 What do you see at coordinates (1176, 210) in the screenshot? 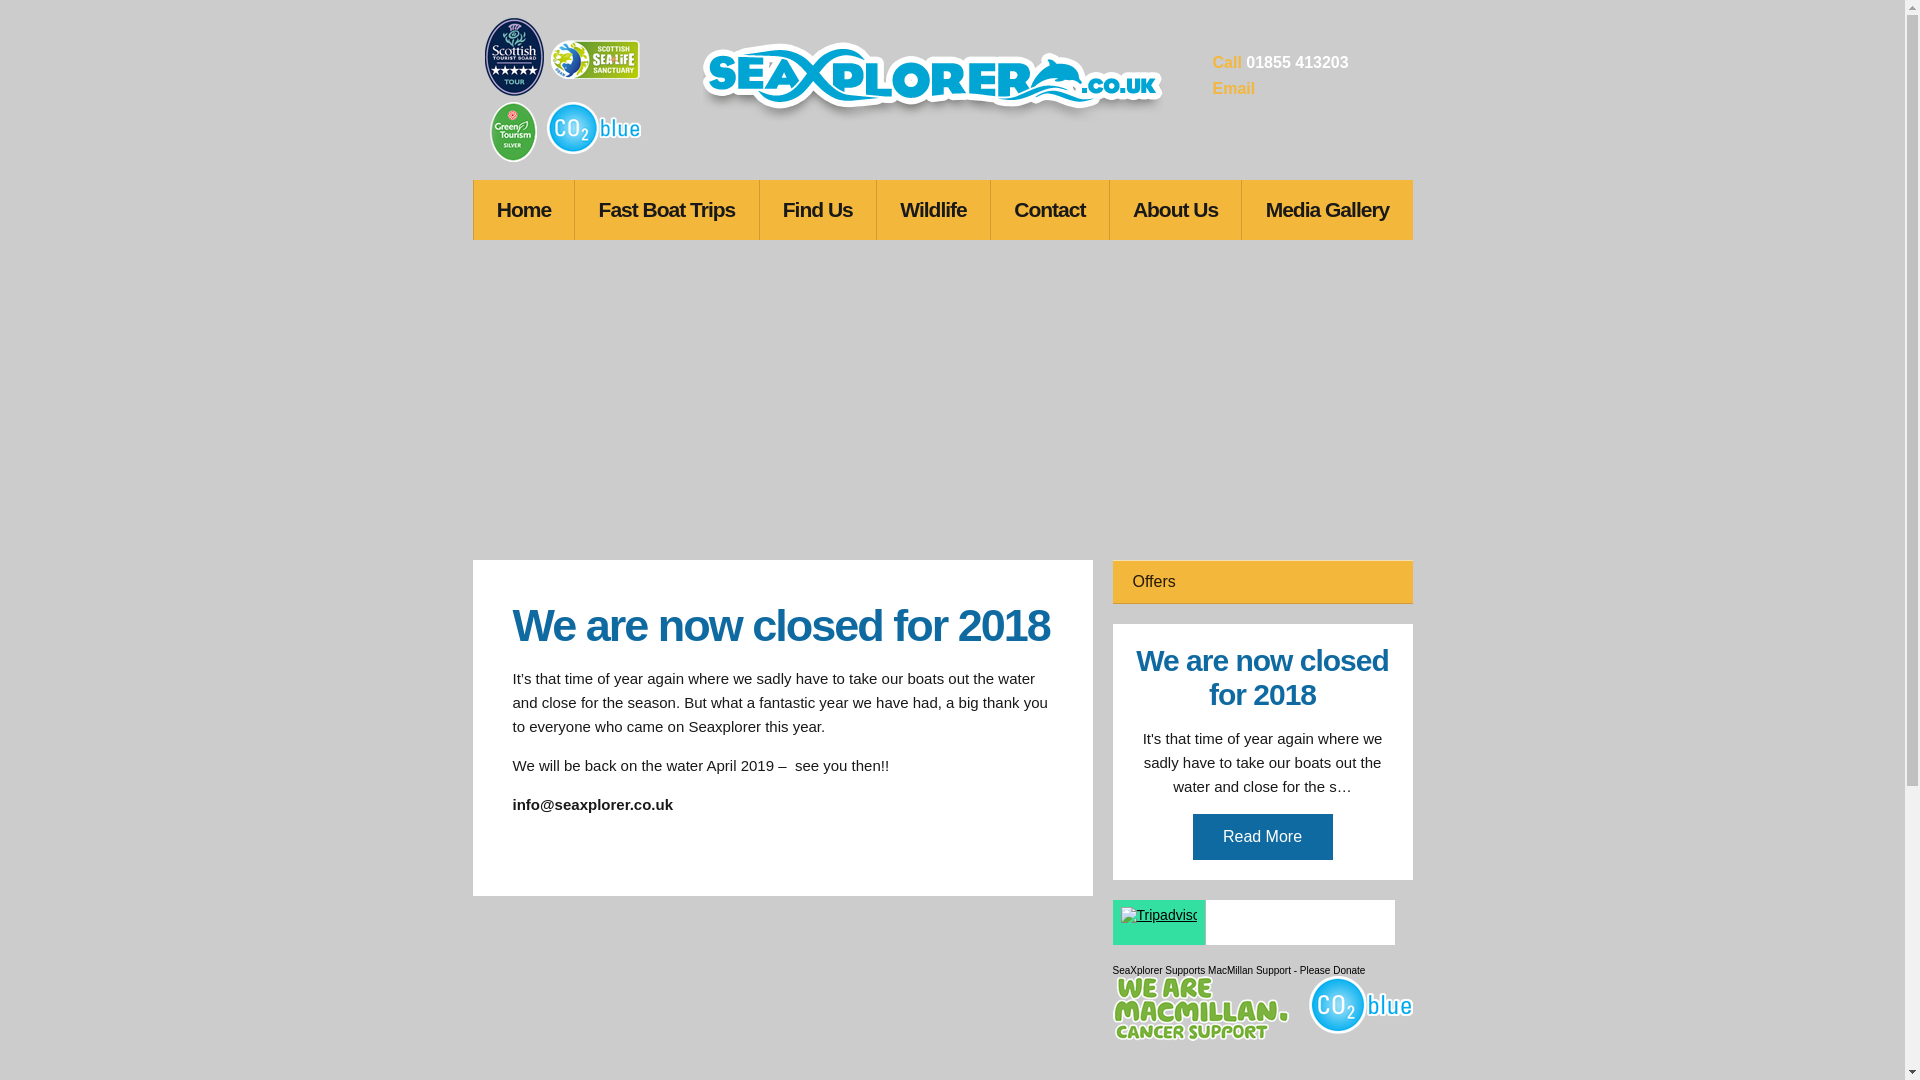
I see `About Us` at bounding box center [1176, 210].